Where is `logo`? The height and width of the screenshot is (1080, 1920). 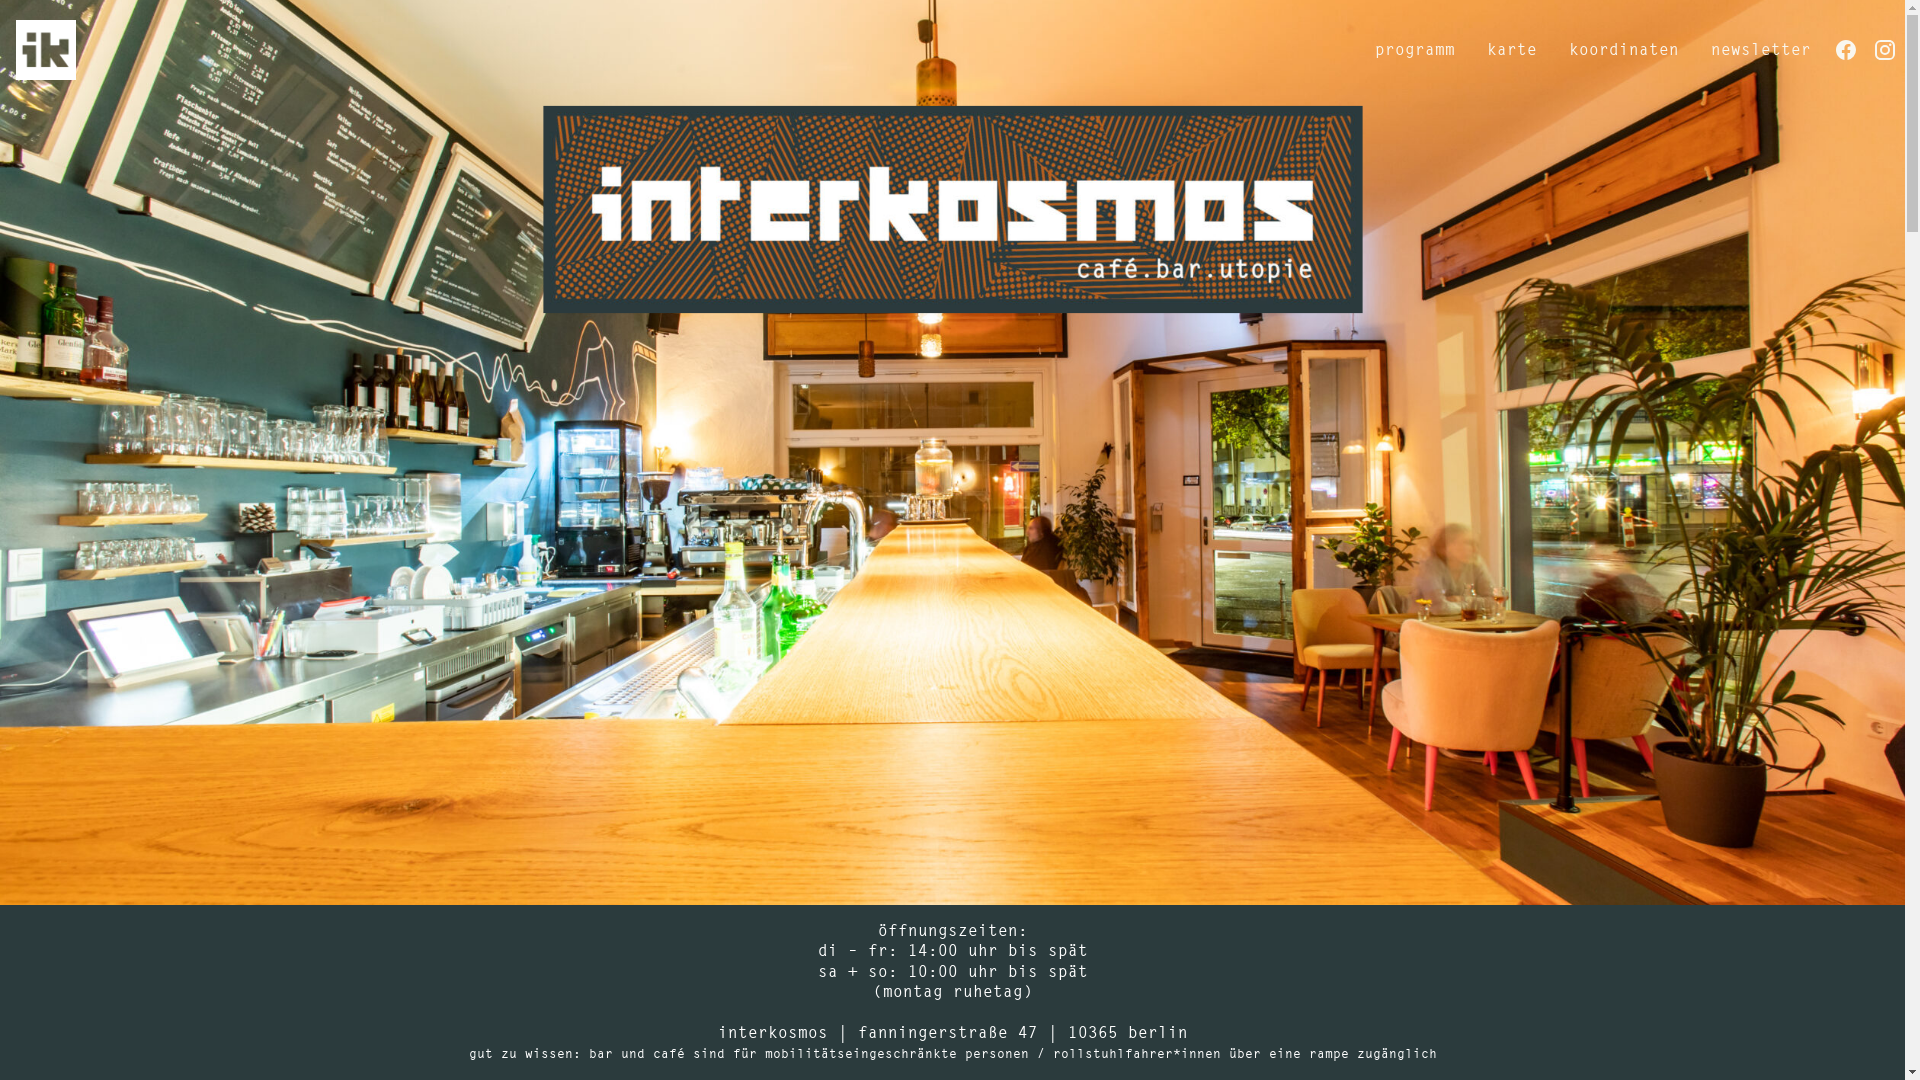 logo is located at coordinates (46, 50).